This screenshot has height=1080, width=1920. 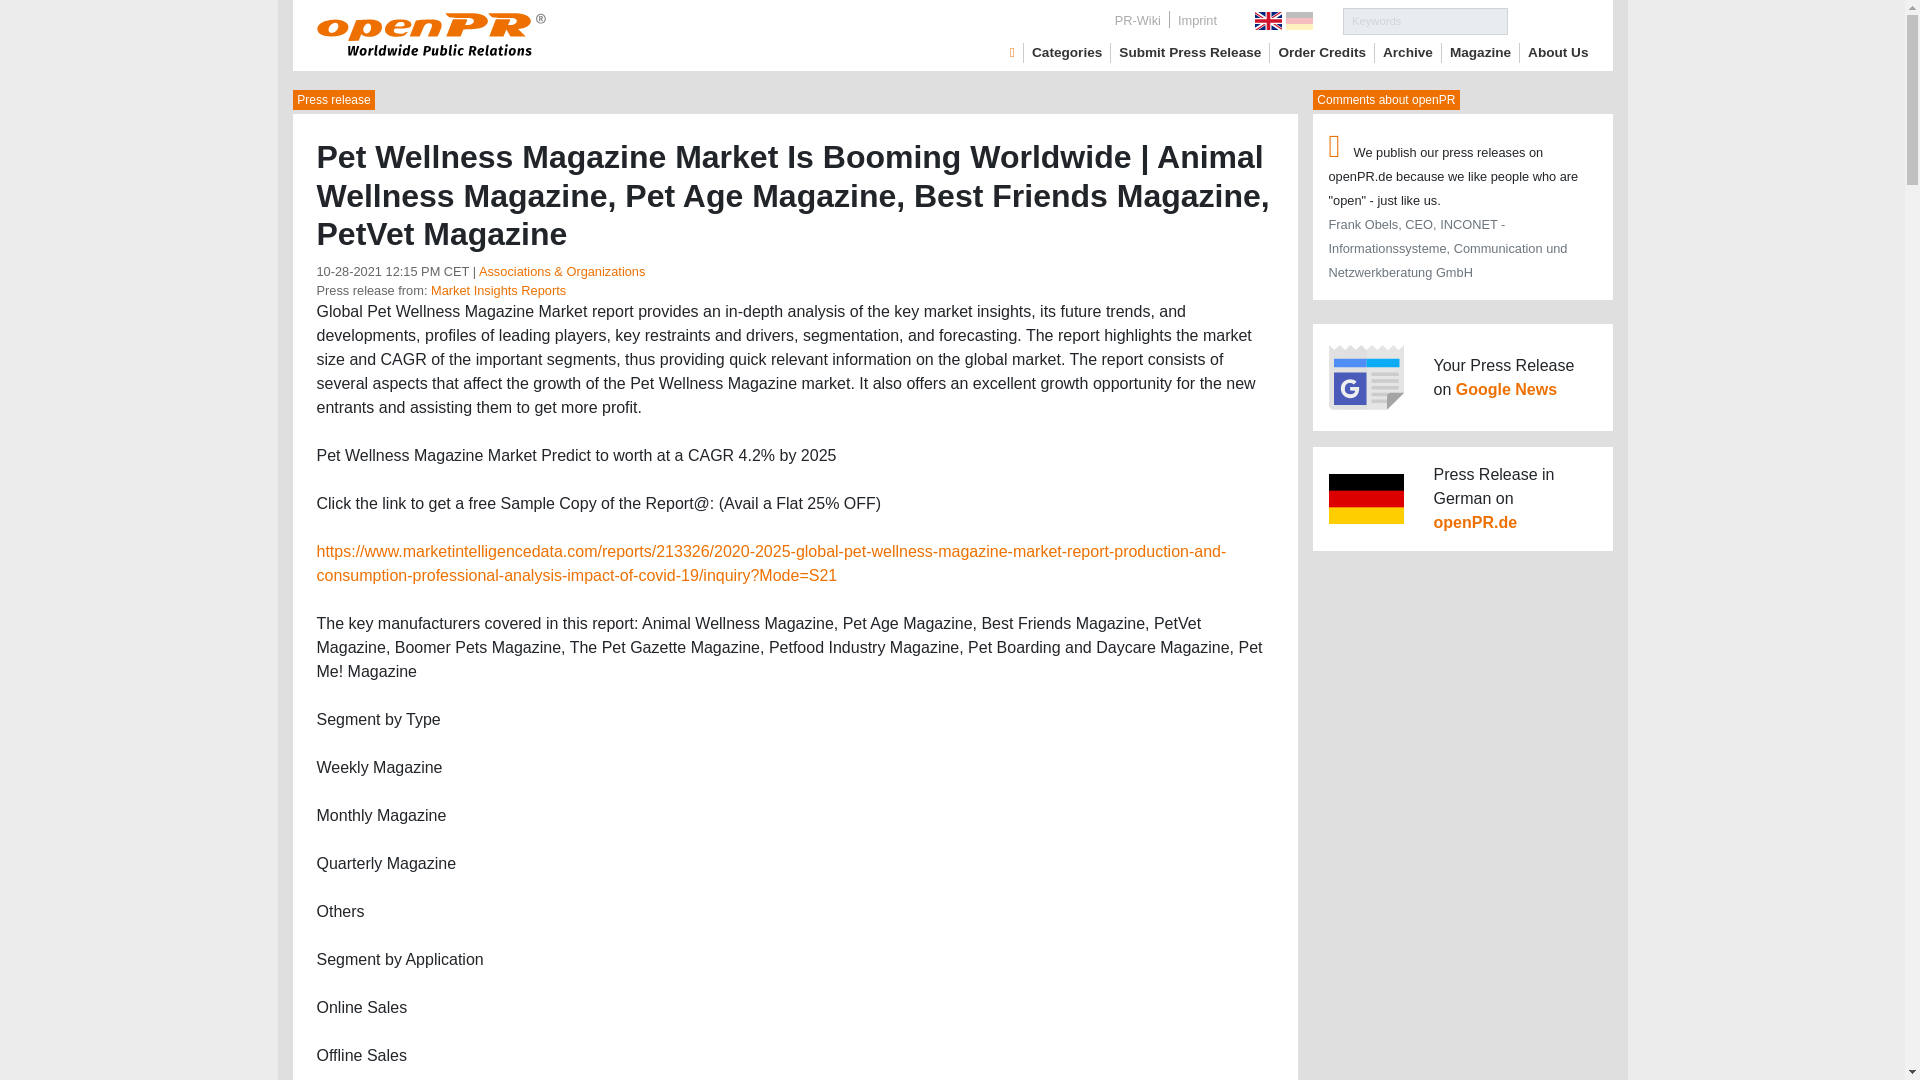 What do you see at coordinates (1322, 52) in the screenshot?
I see `Order Credits` at bounding box center [1322, 52].